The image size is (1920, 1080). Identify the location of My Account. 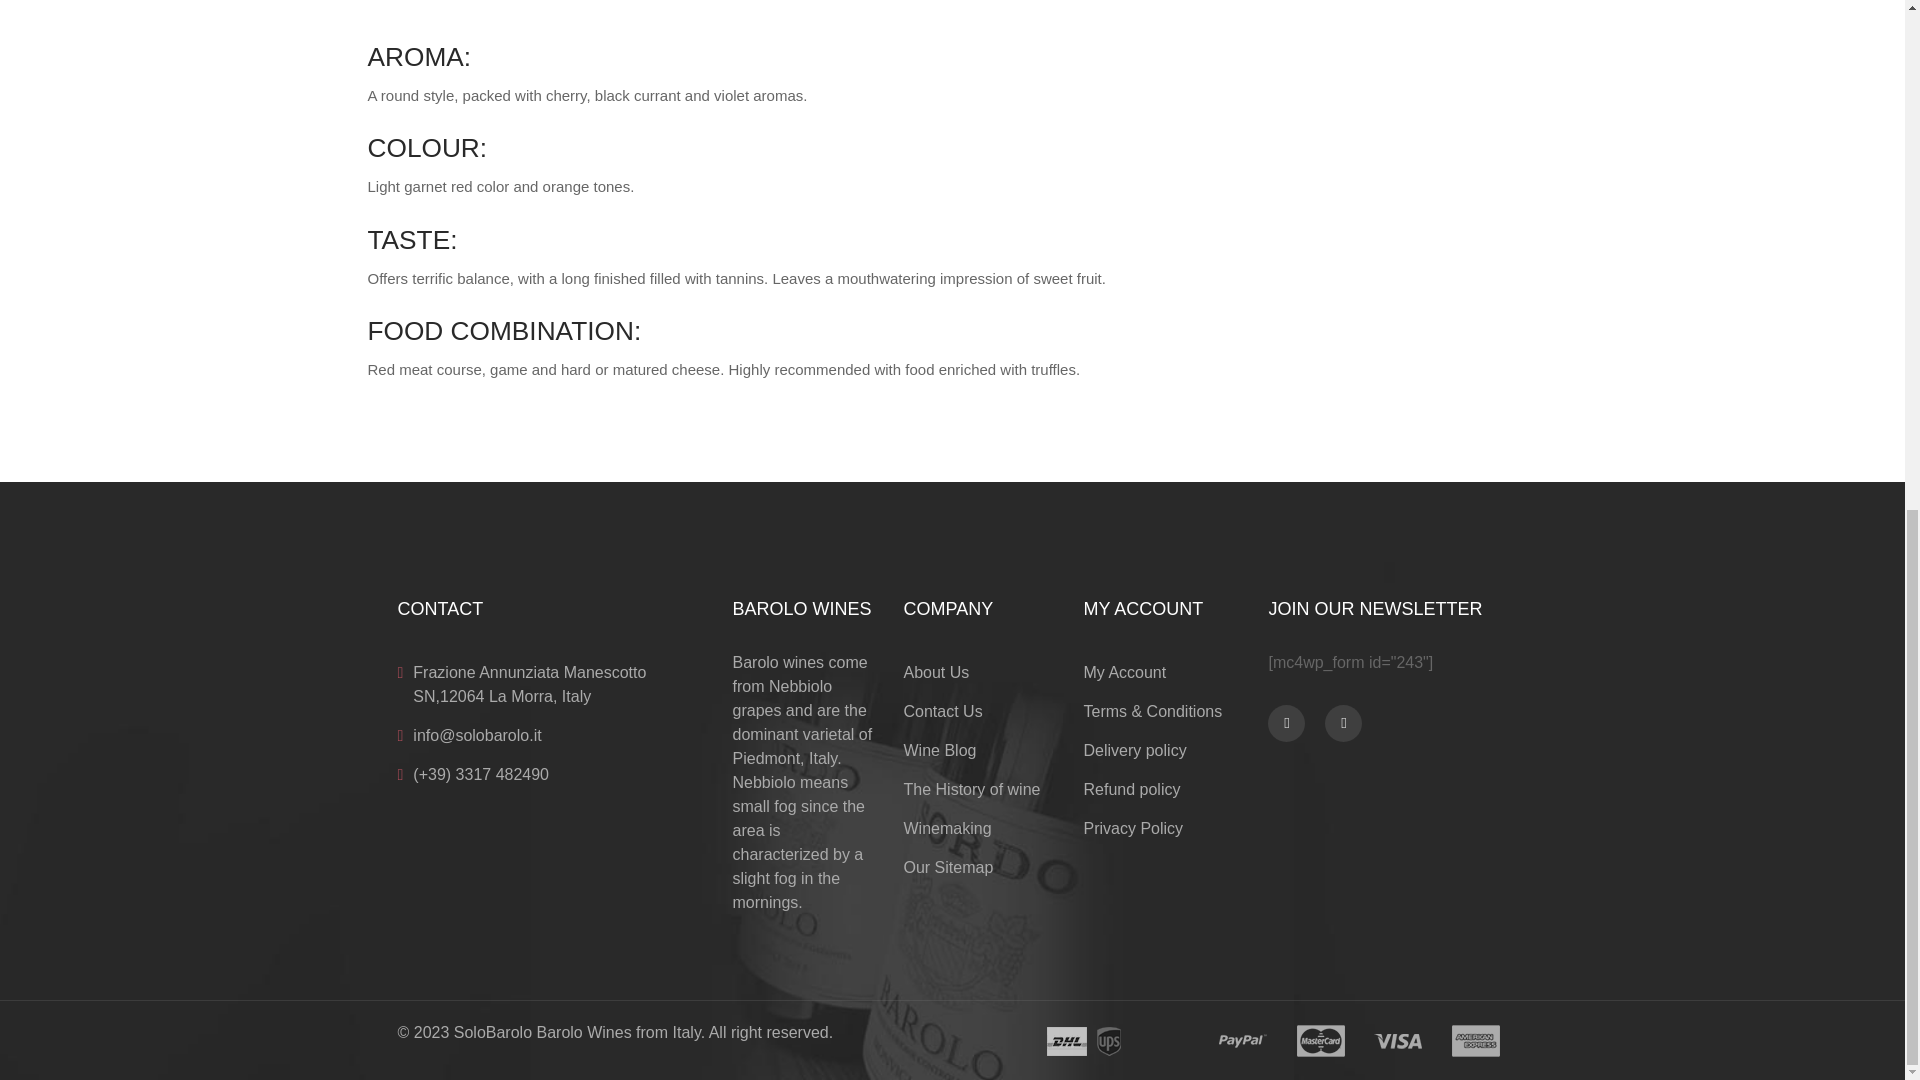
(1124, 672).